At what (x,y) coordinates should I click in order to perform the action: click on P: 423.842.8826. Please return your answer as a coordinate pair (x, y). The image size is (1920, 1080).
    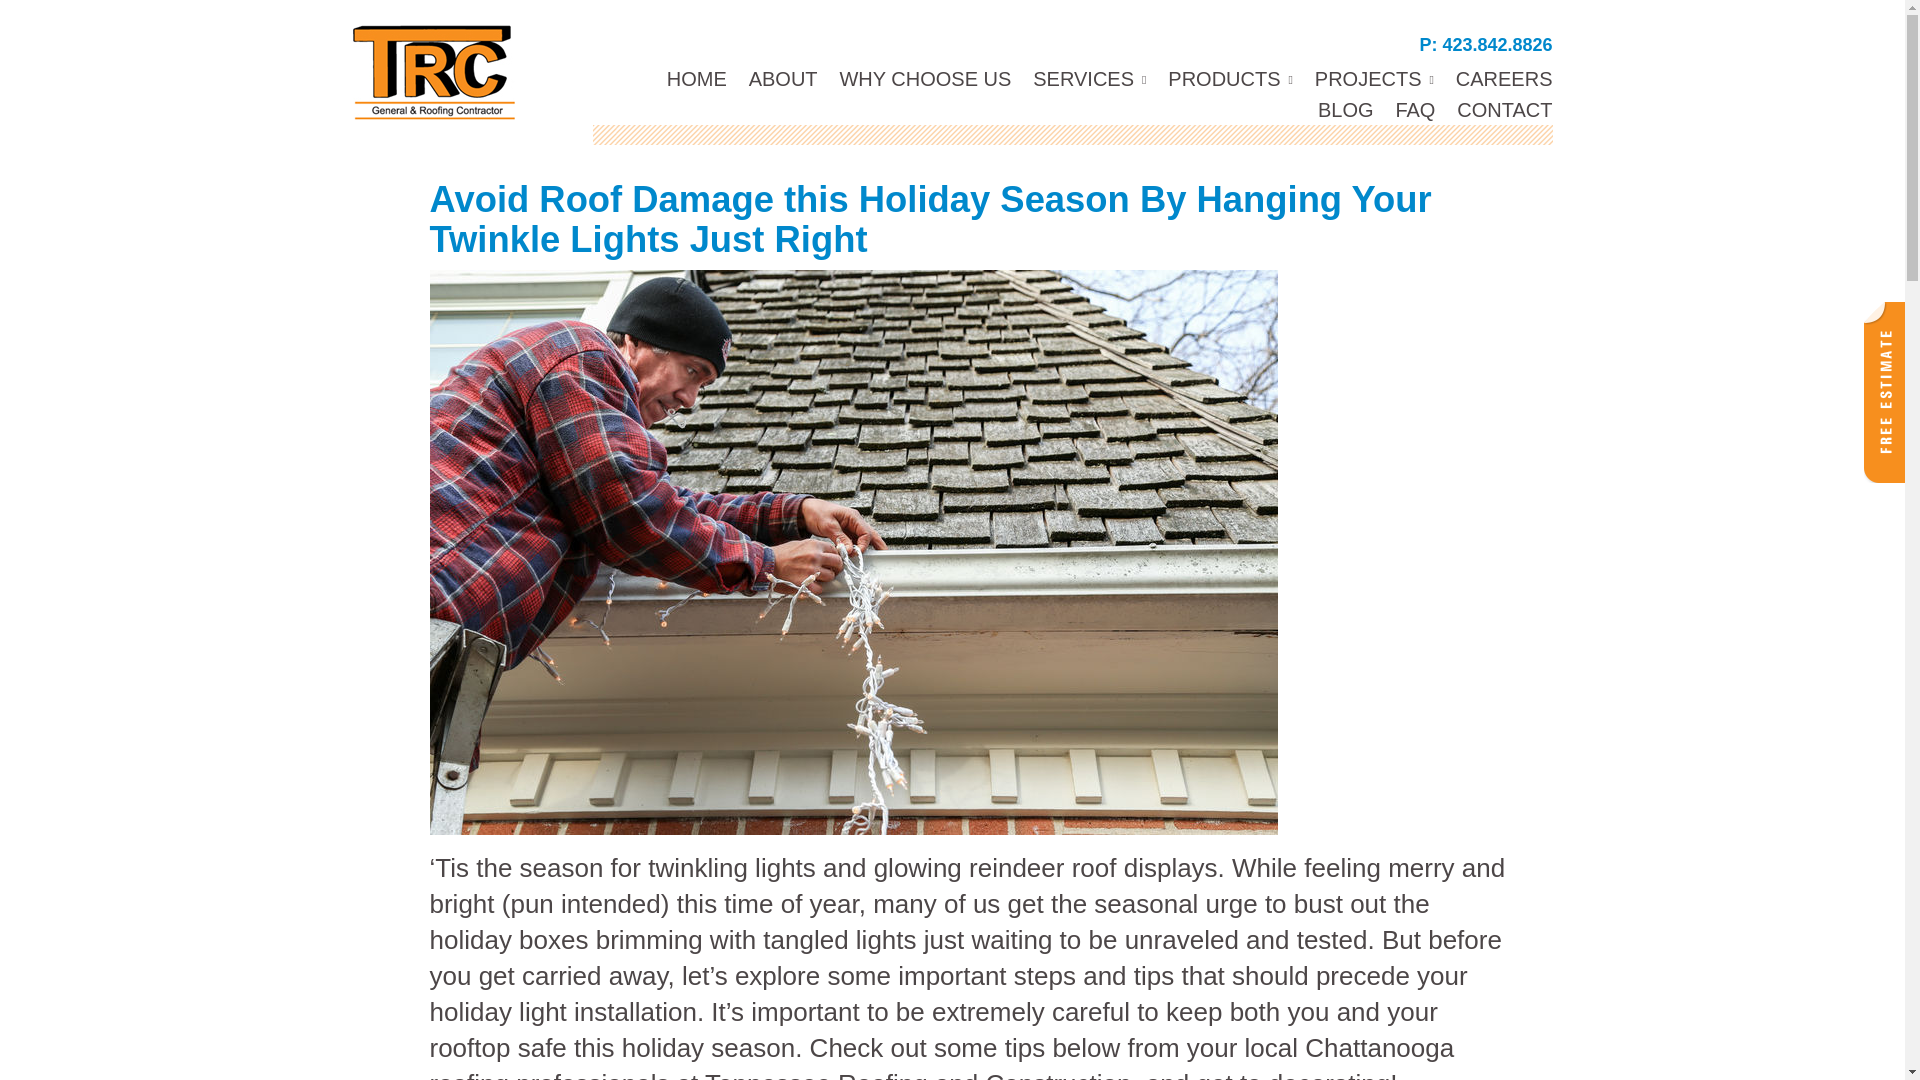
    Looking at the image, I should click on (1484, 44).